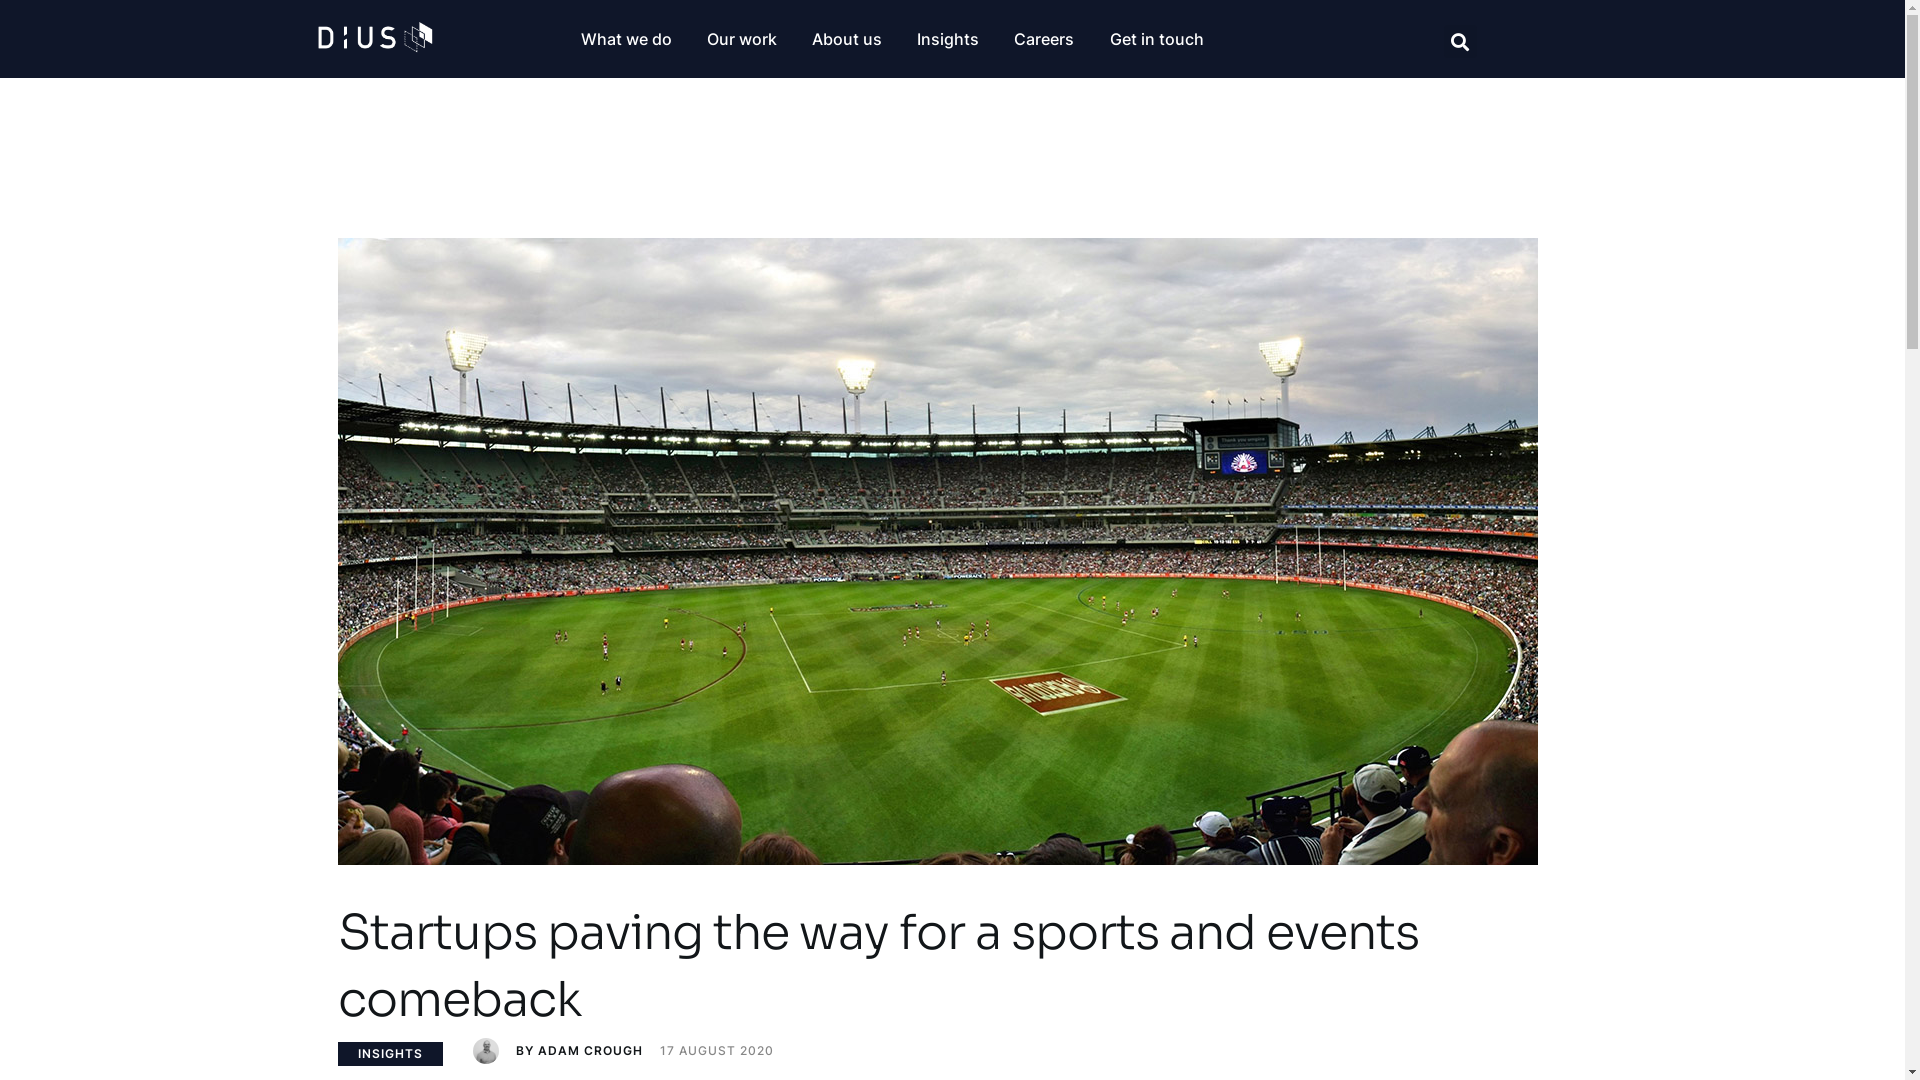 The image size is (1920, 1080). I want to click on INSIGHTS, so click(390, 1054).